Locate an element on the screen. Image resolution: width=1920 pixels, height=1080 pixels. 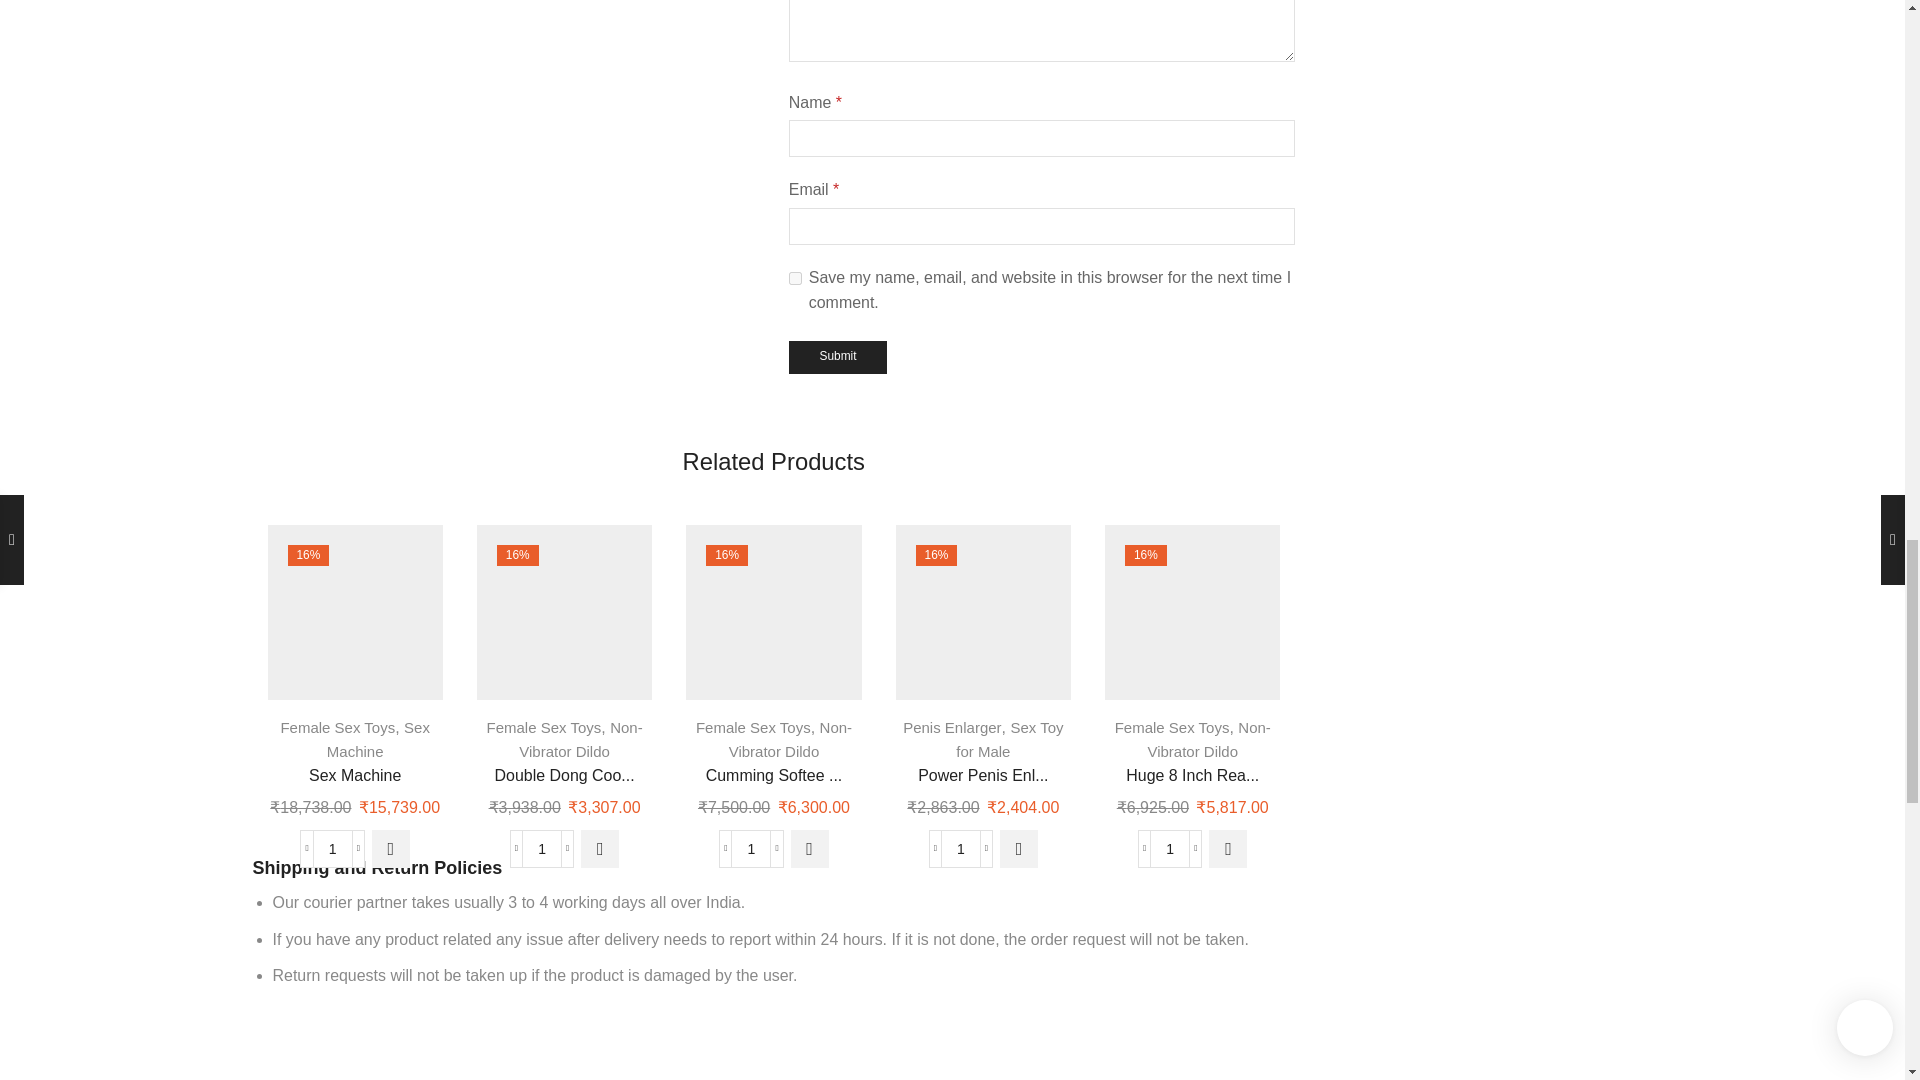
1 is located at coordinates (541, 849).